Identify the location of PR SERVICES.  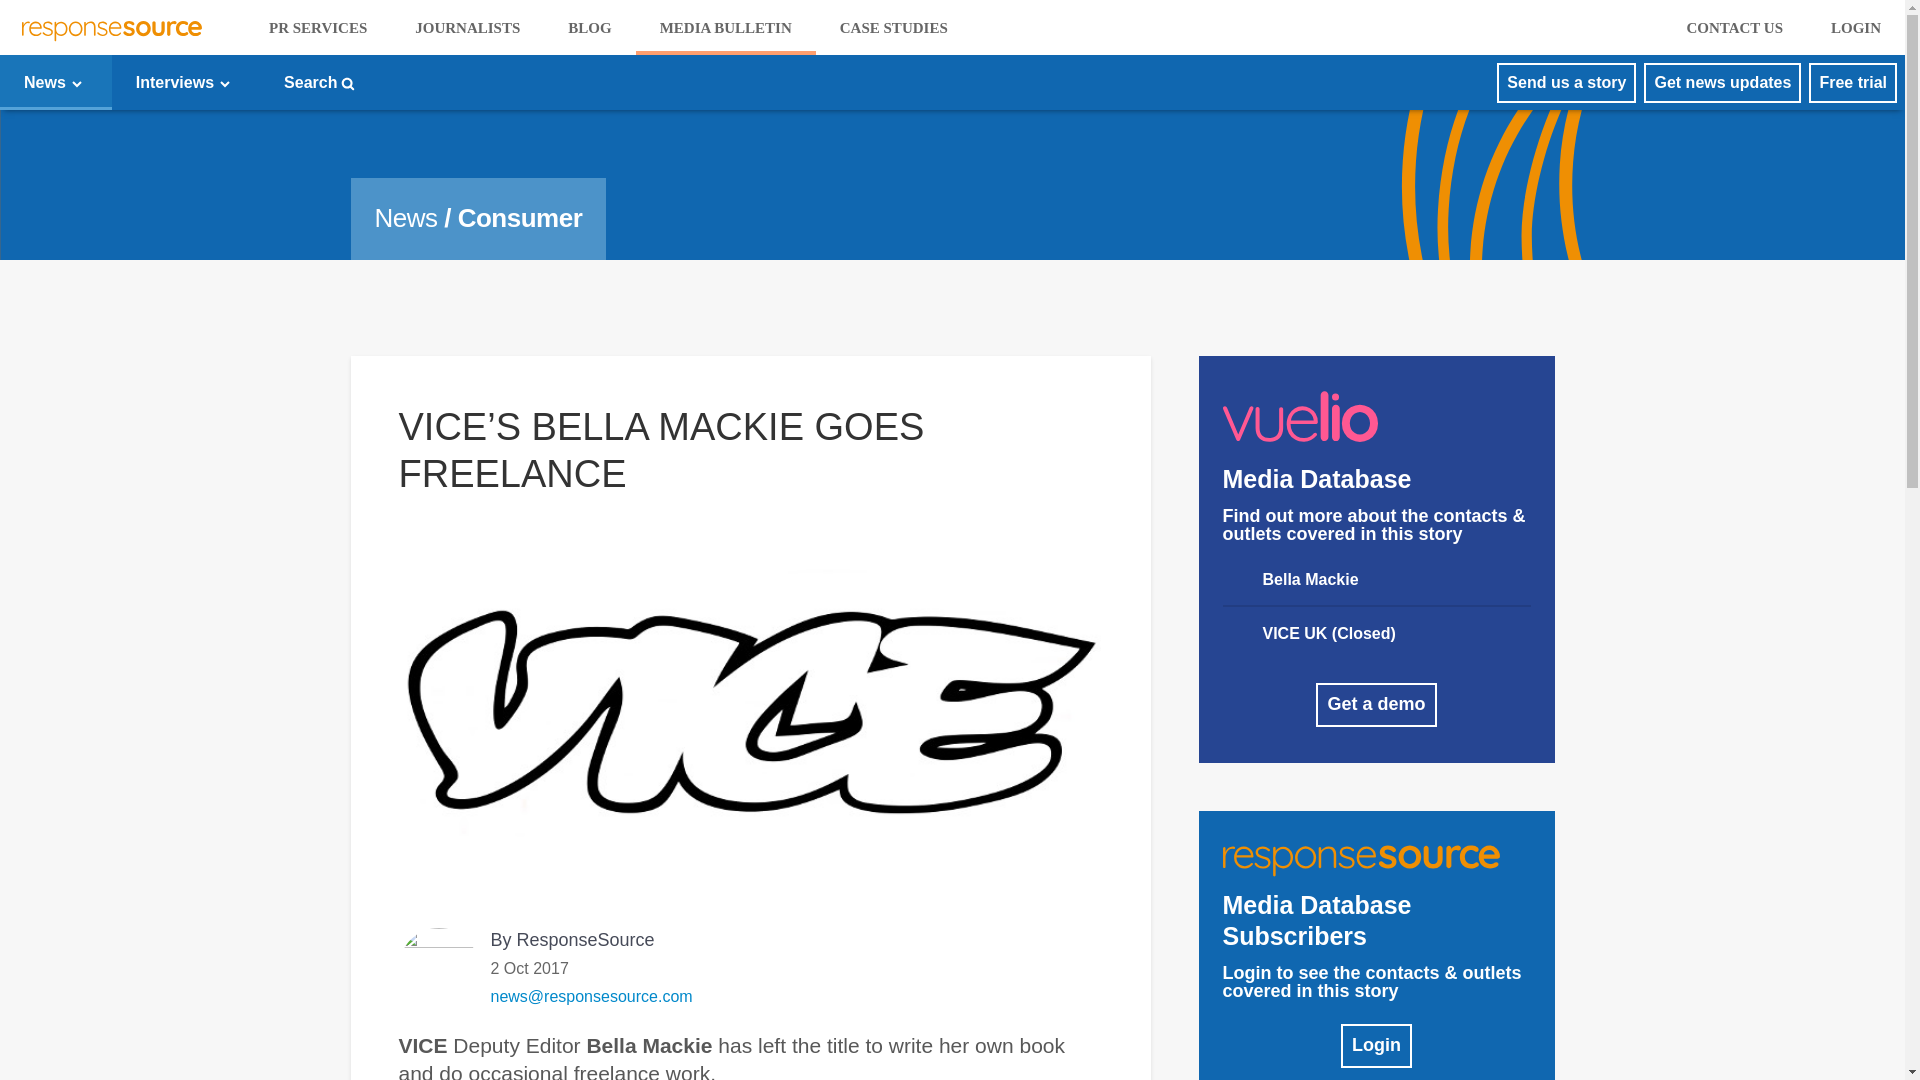
(318, 28).